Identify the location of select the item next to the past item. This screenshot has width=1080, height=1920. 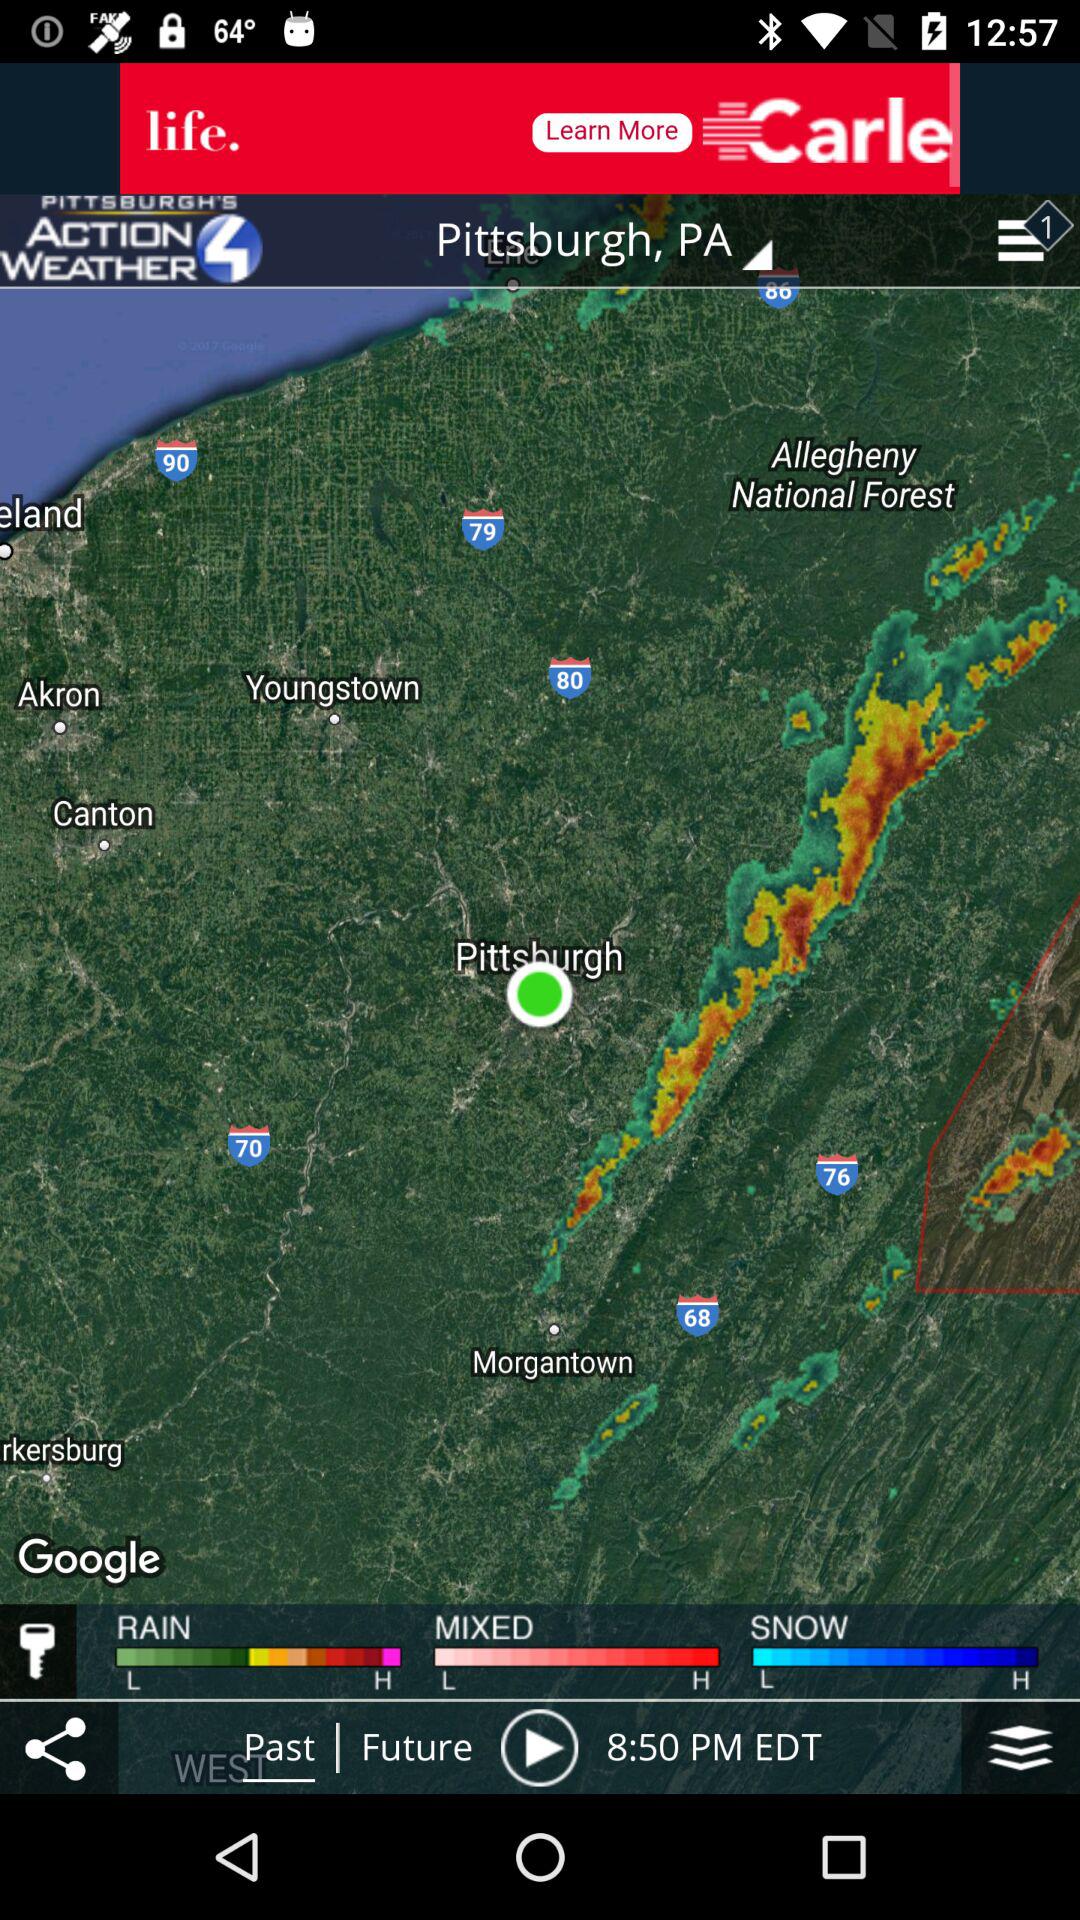
(59, 1747).